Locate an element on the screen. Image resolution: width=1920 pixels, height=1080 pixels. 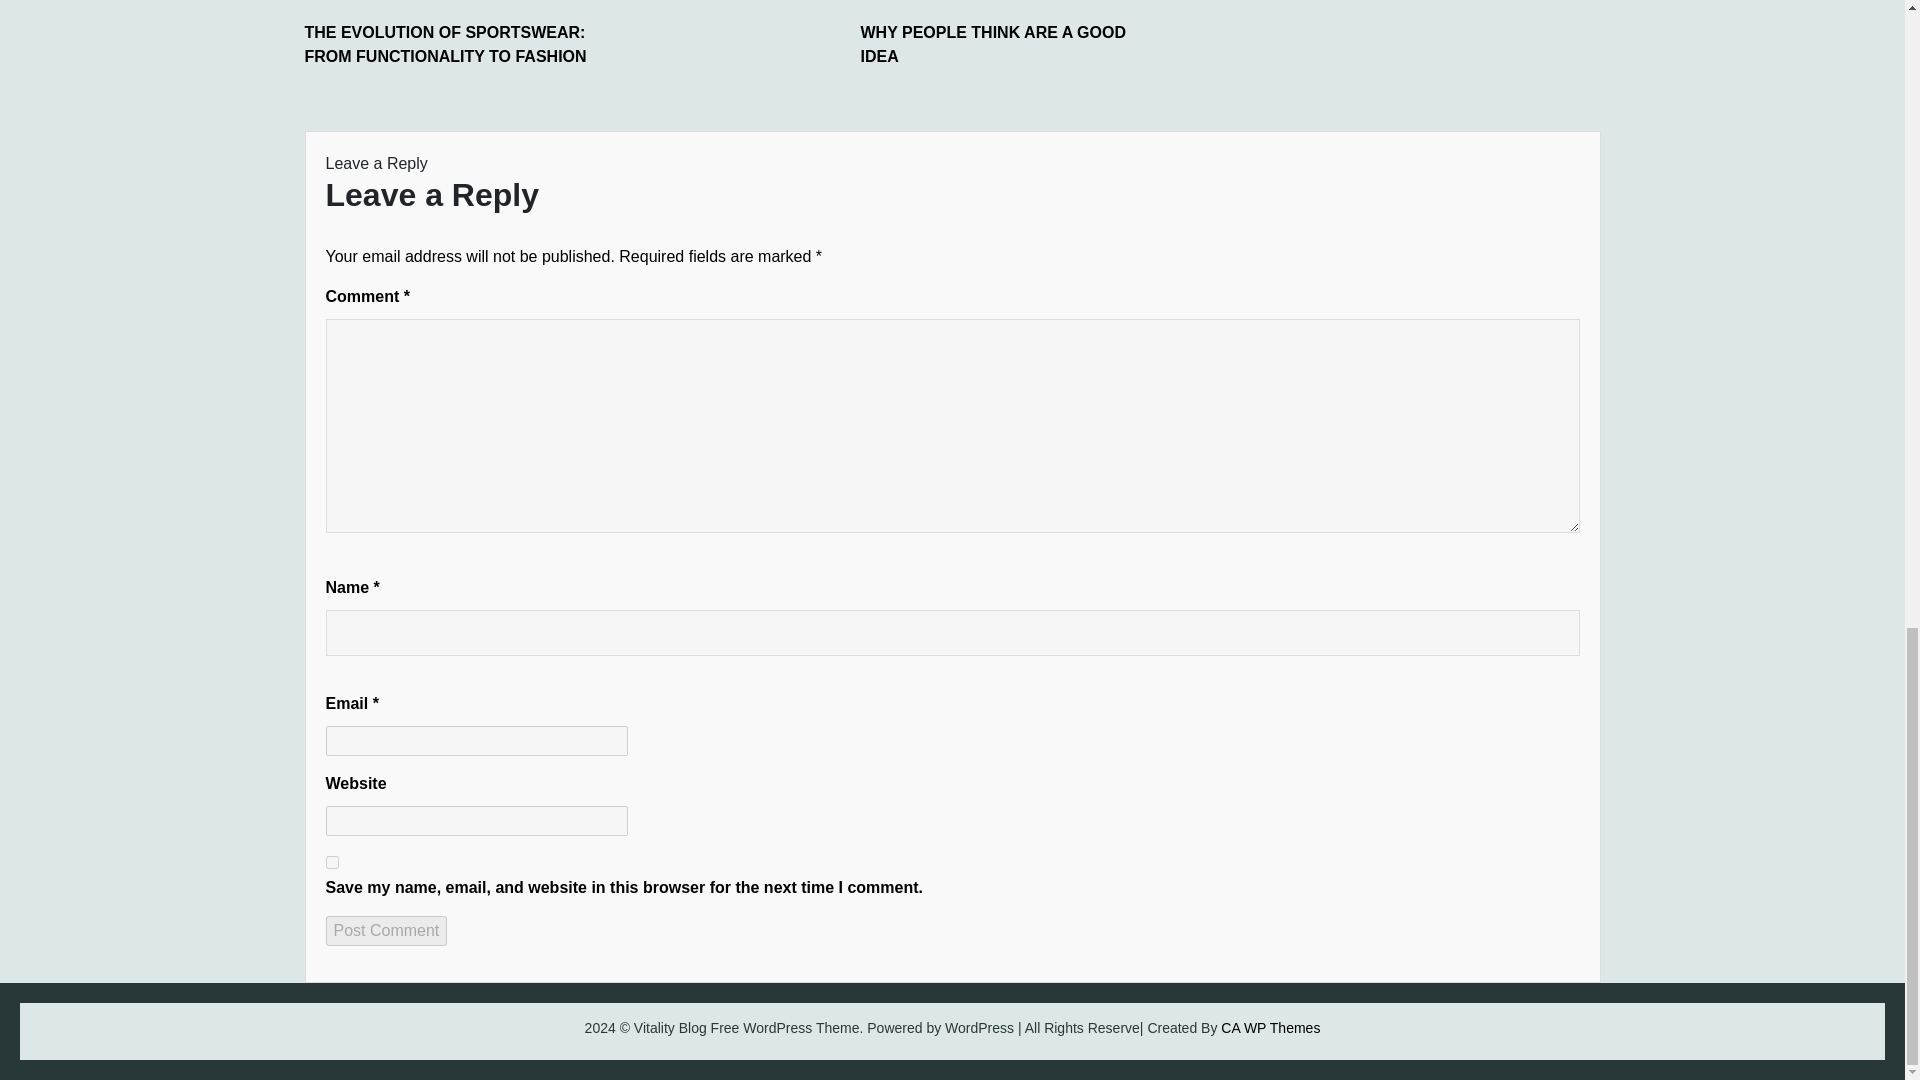
THE EVOLUTION OF SPORTSWEAR: FROM FUNCTIONALITY TO FASHION is located at coordinates (454, 44).